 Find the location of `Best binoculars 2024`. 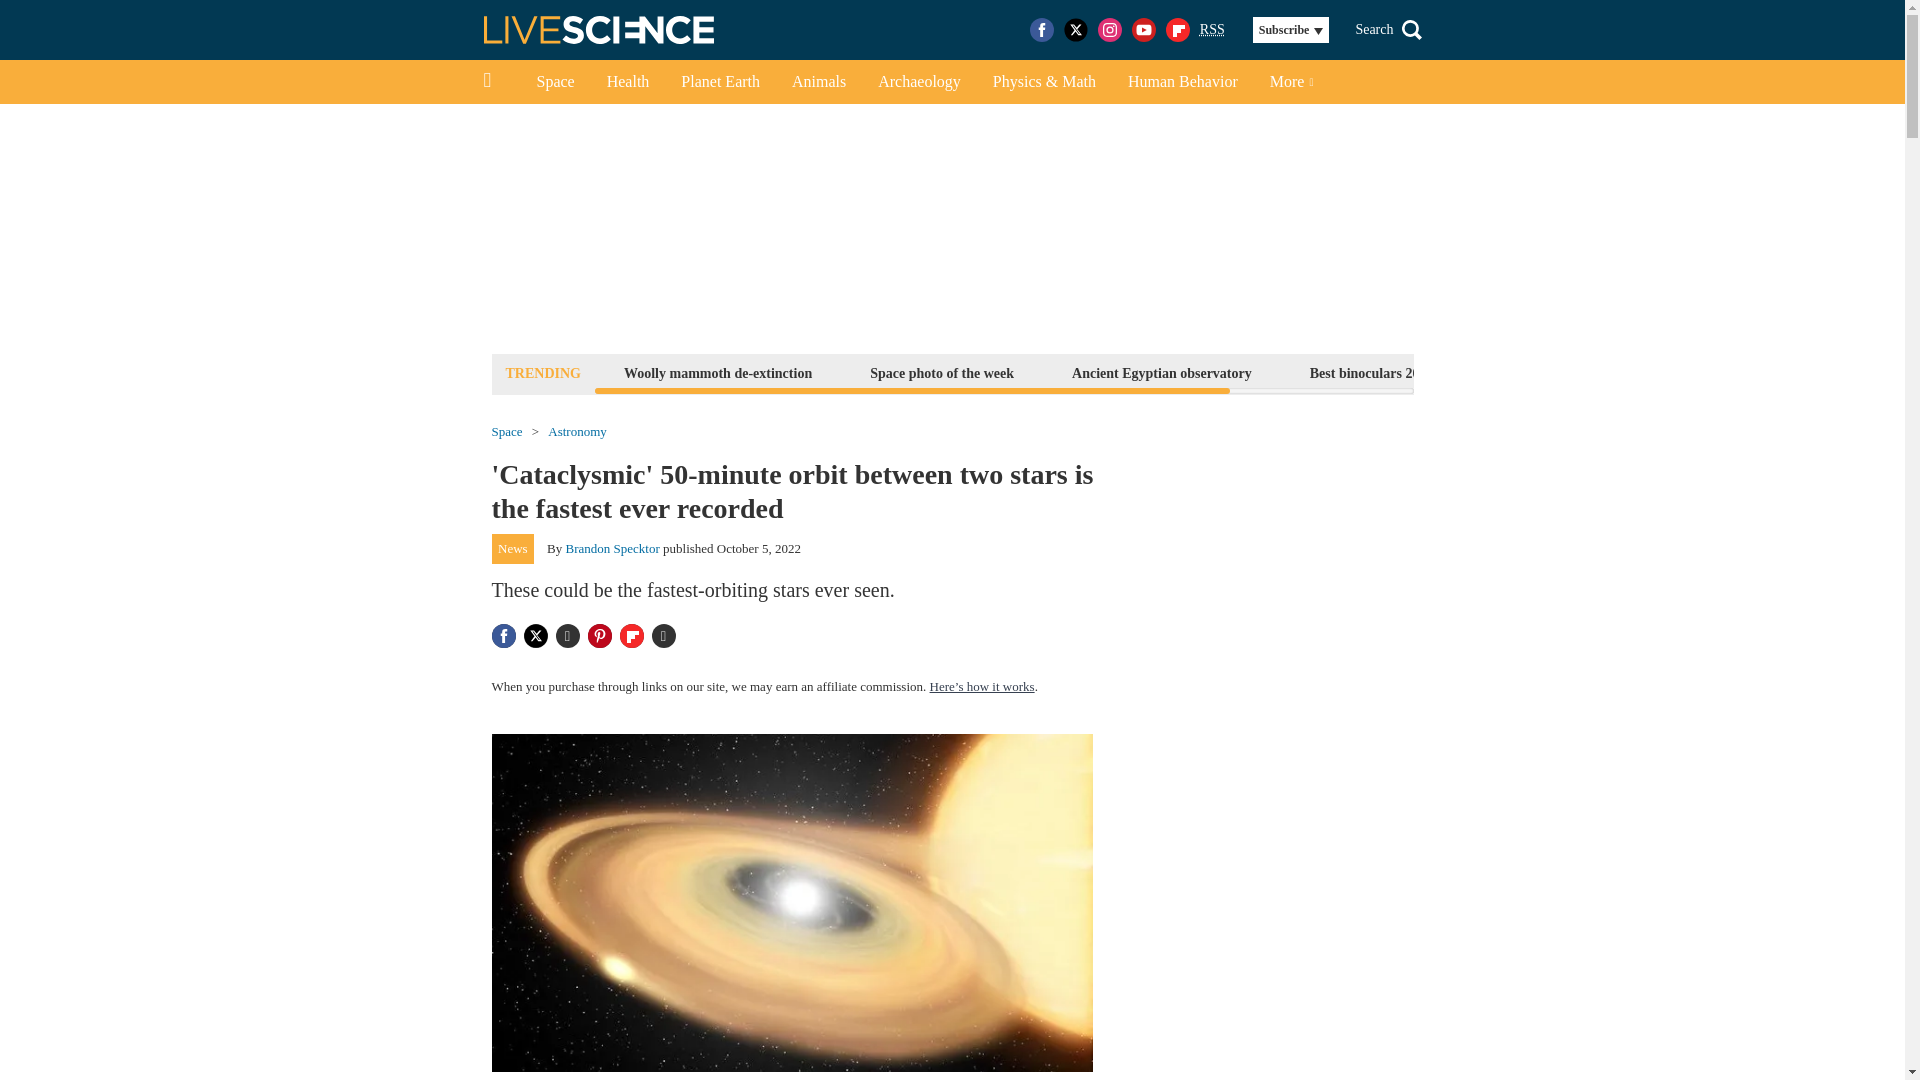

Best binoculars 2024 is located at coordinates (1372, 372).